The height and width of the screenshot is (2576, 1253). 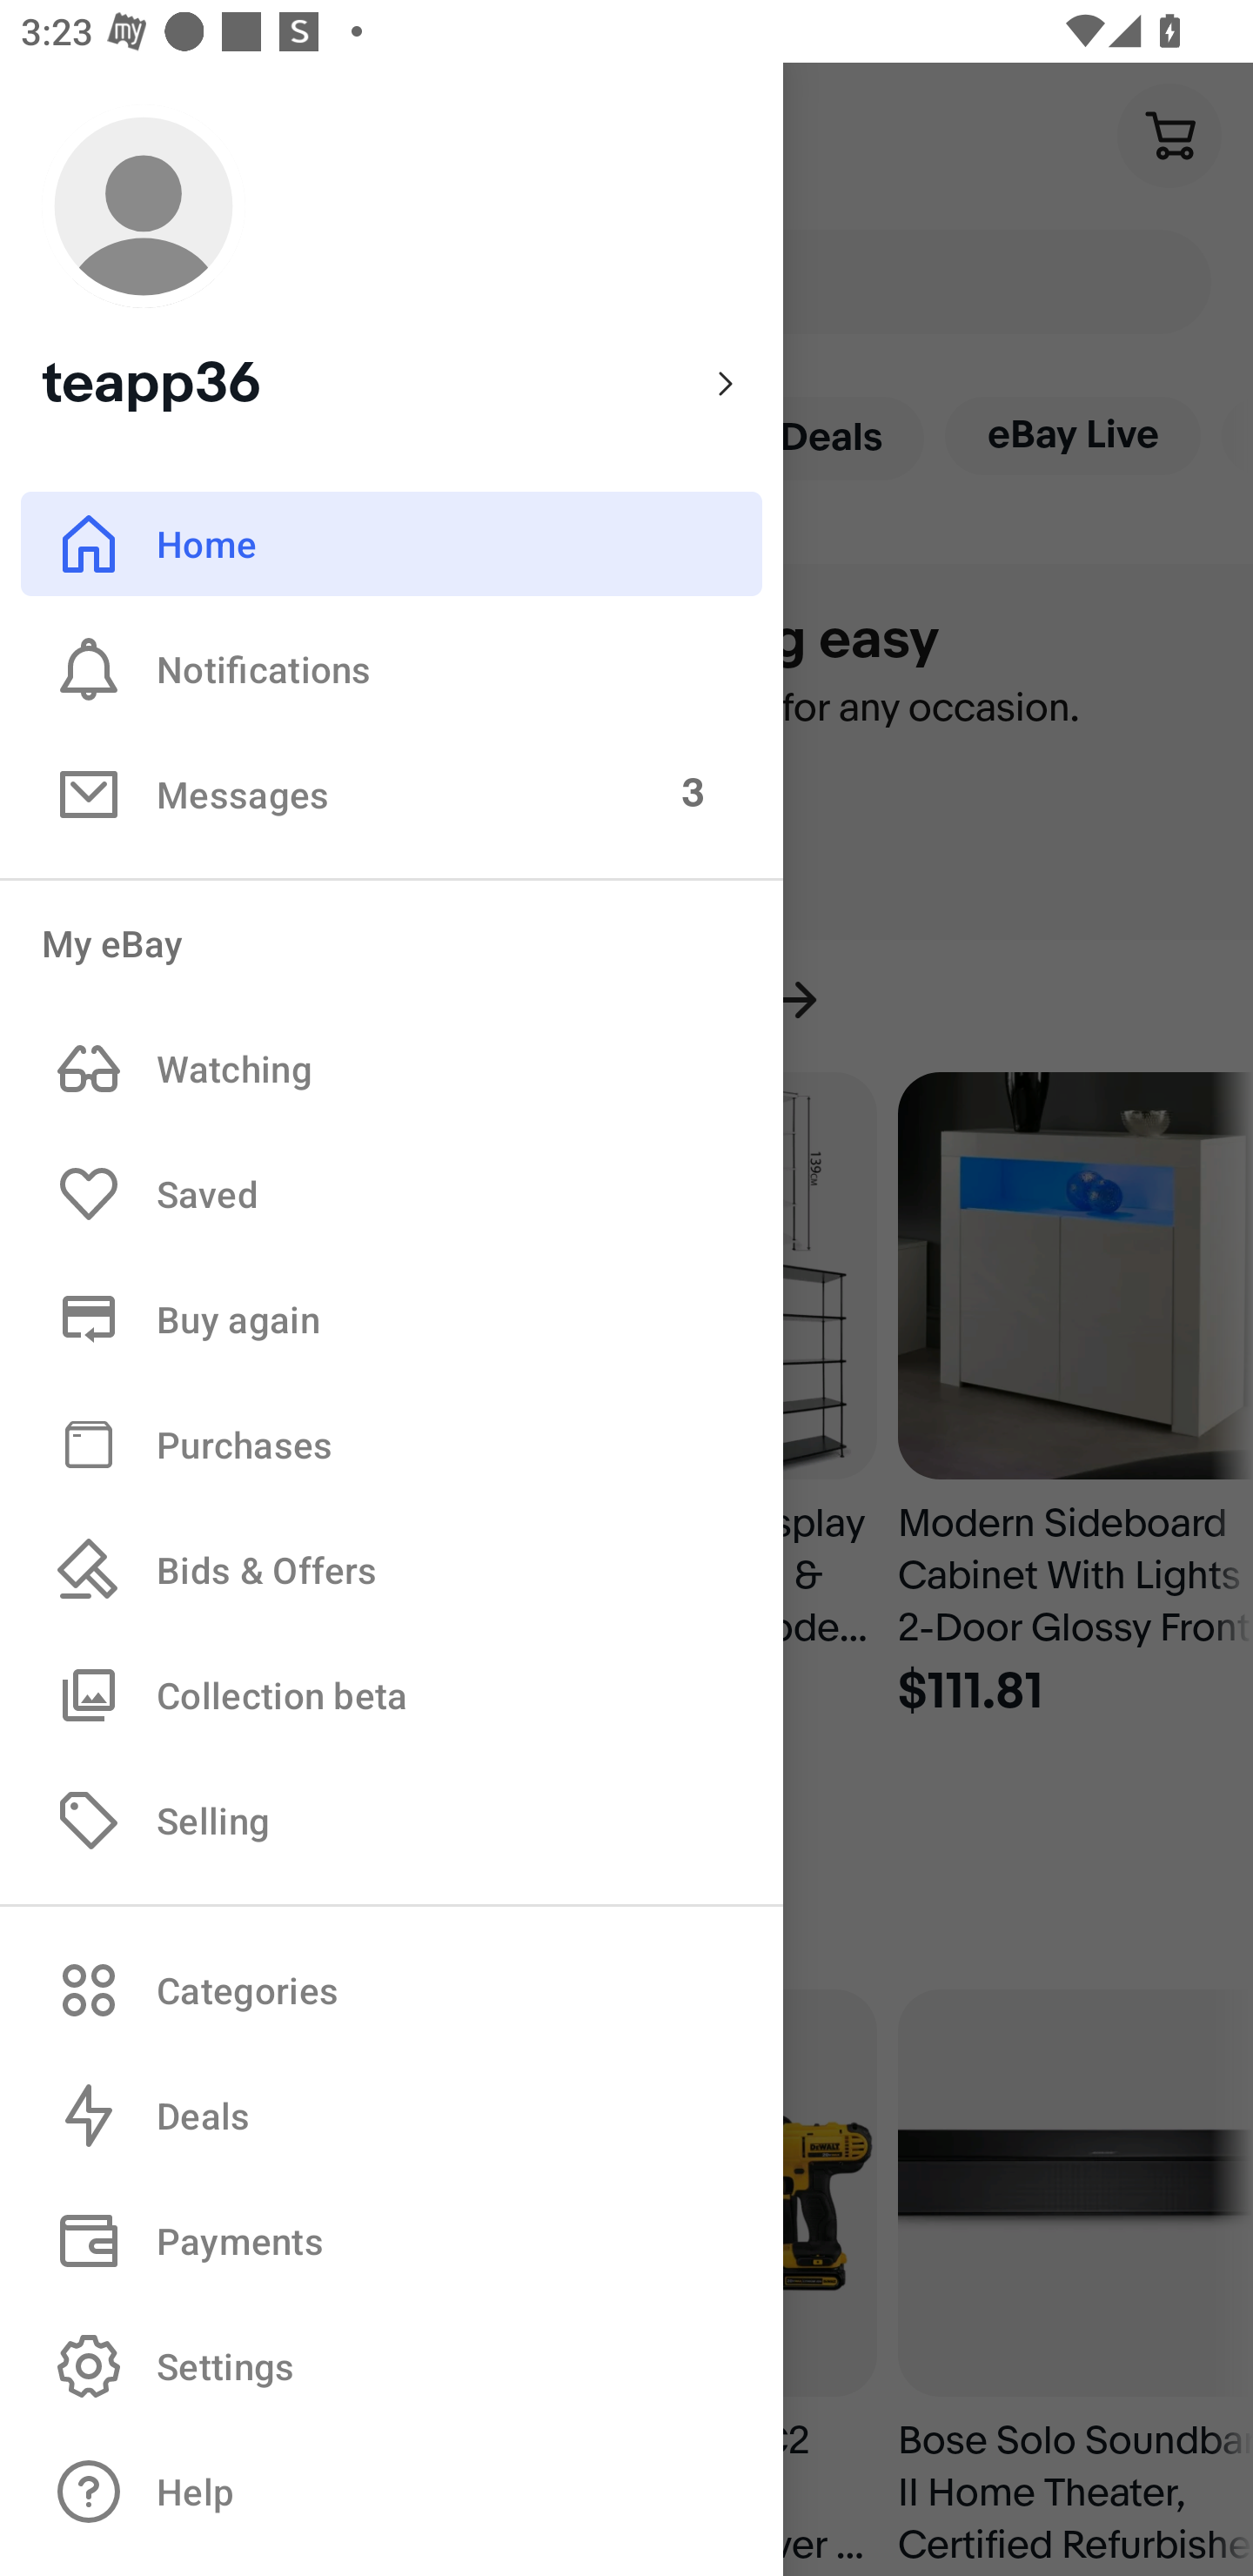 I want to click on Watching, so click(x=392, y=1069).